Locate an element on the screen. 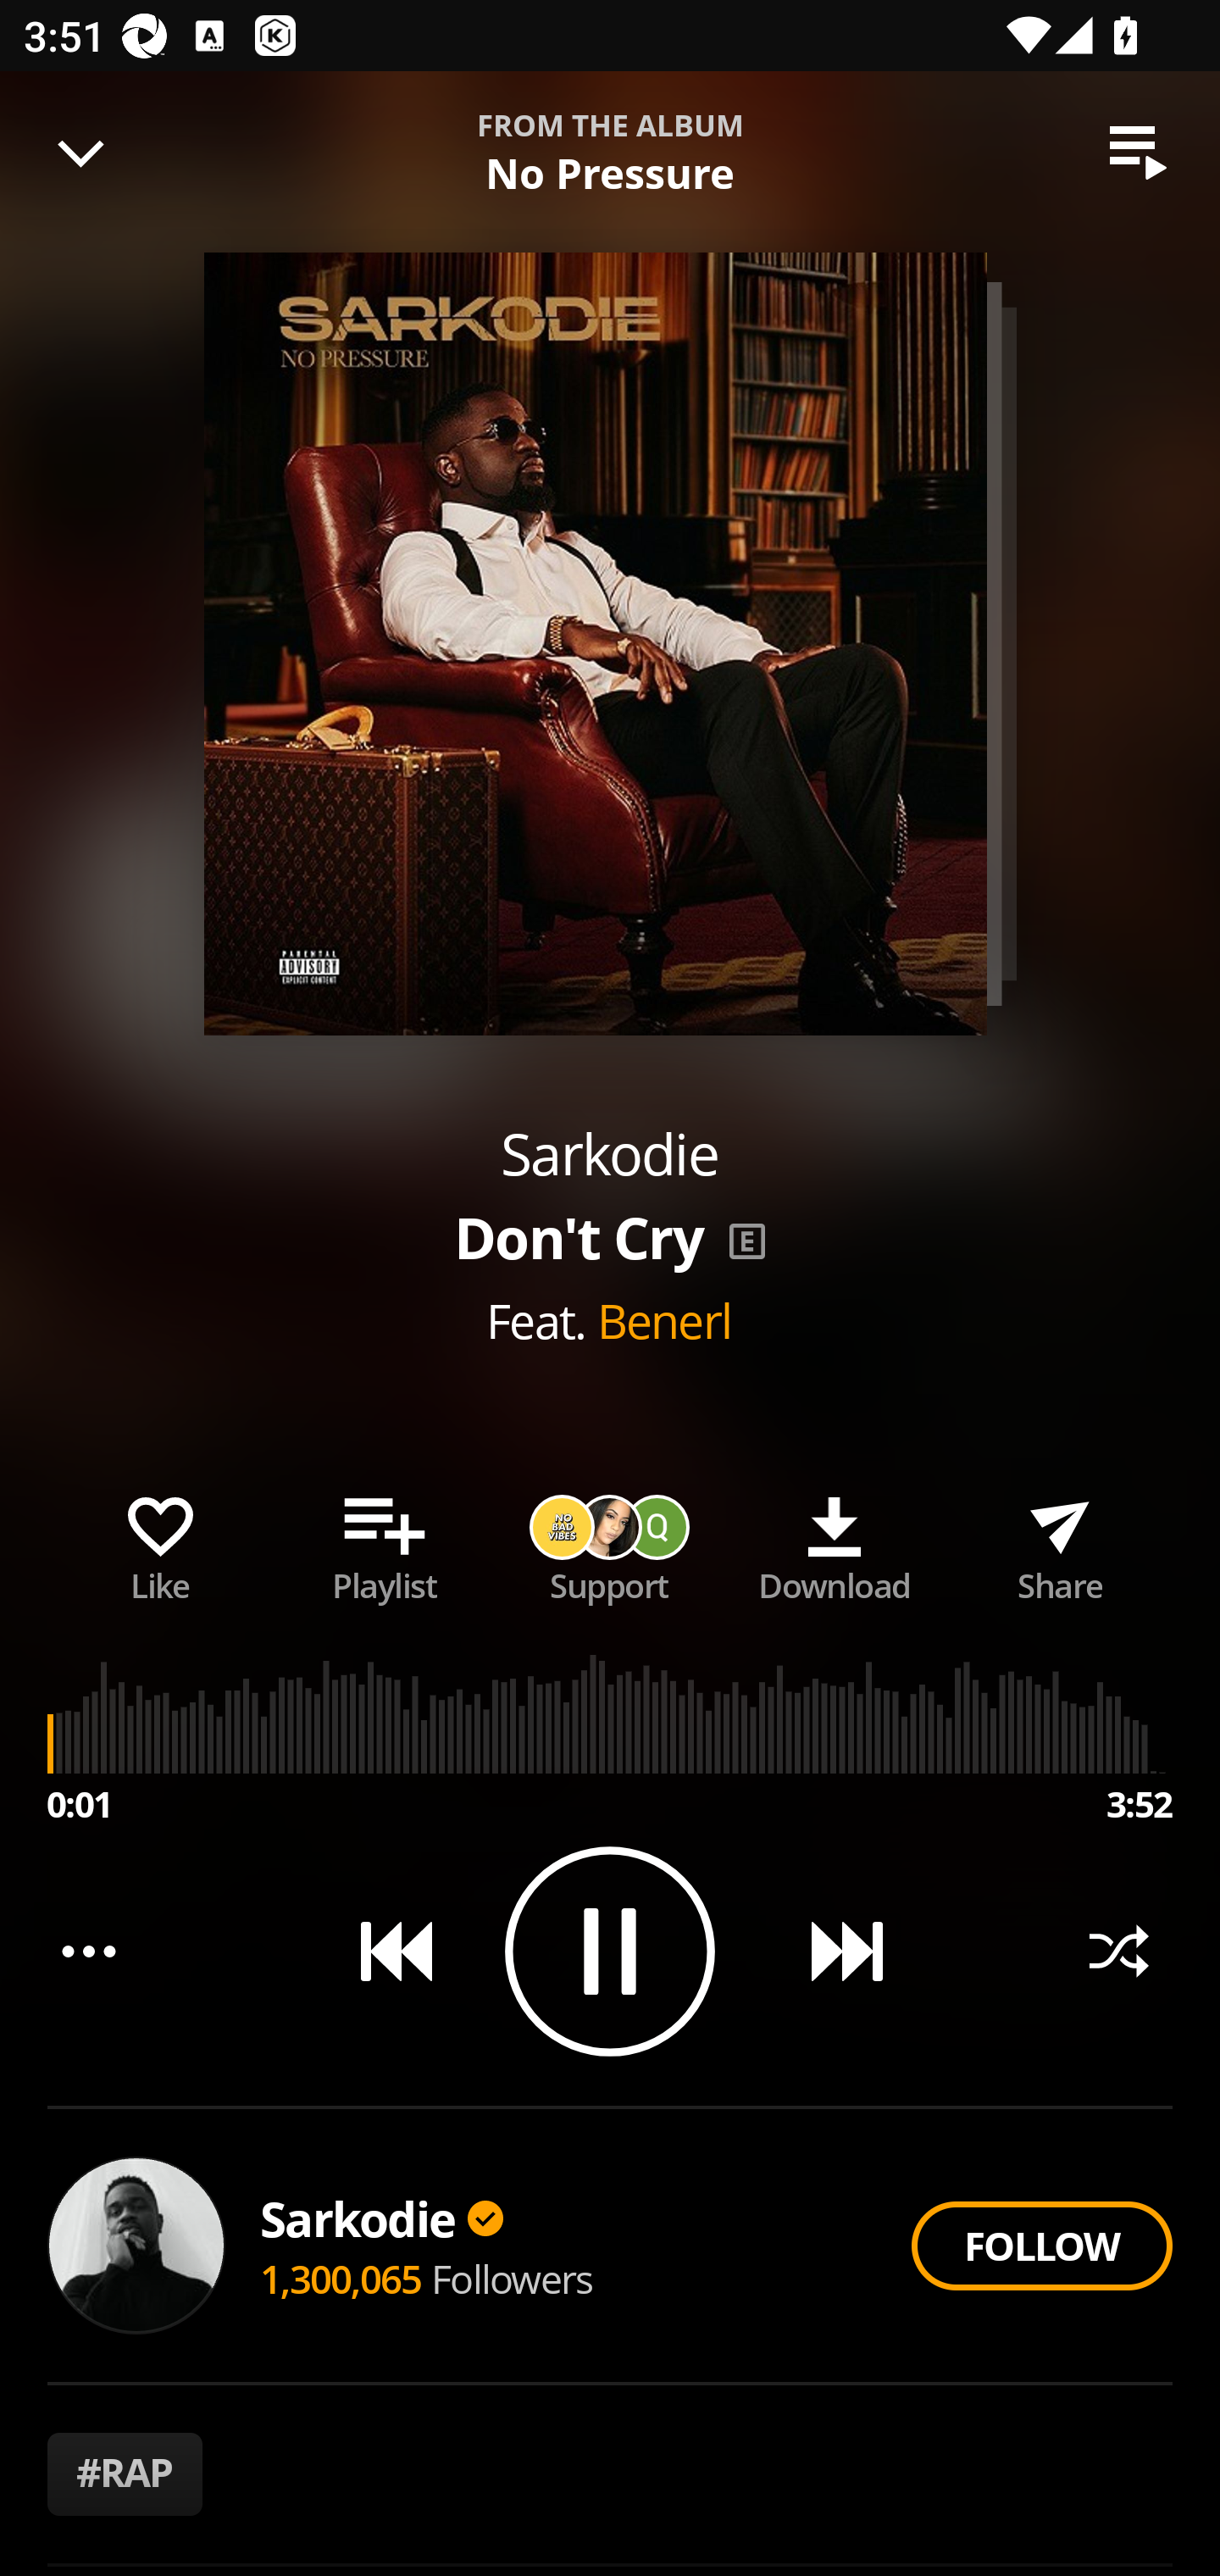 Image resolution: width=1220 pixels, height=2576 pixels. Add song to playlist Playlist is located at coordinates (385, 1542).